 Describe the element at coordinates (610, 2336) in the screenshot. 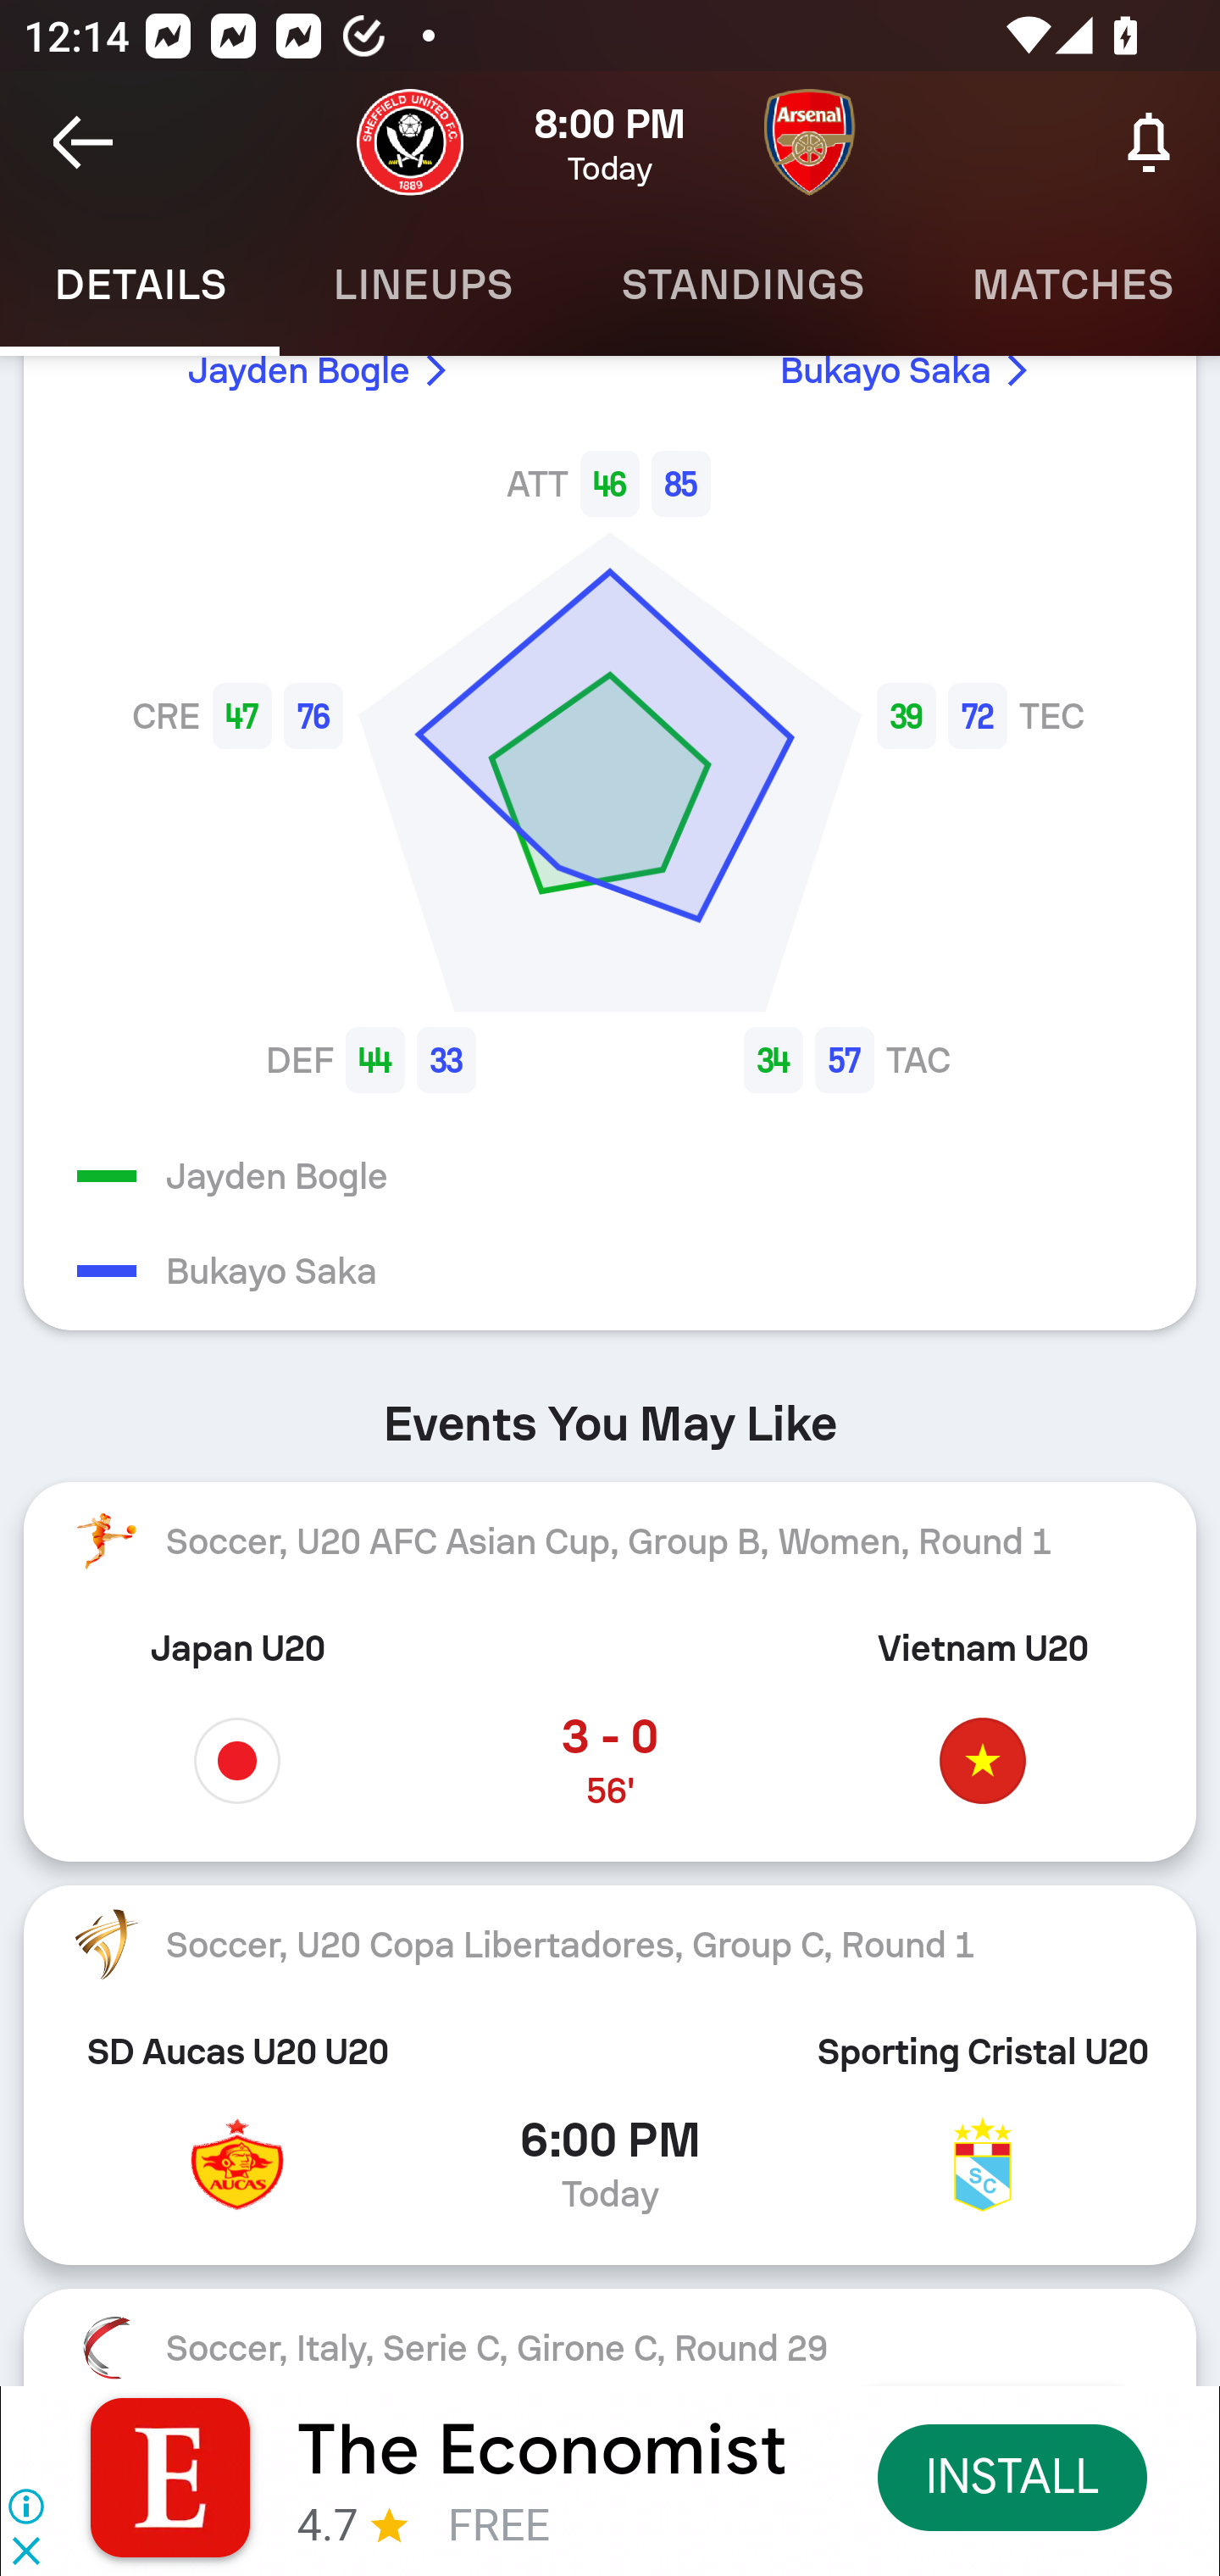

I see `Soccer, Italy, Serie C, Girone C, Round 29` at that location.